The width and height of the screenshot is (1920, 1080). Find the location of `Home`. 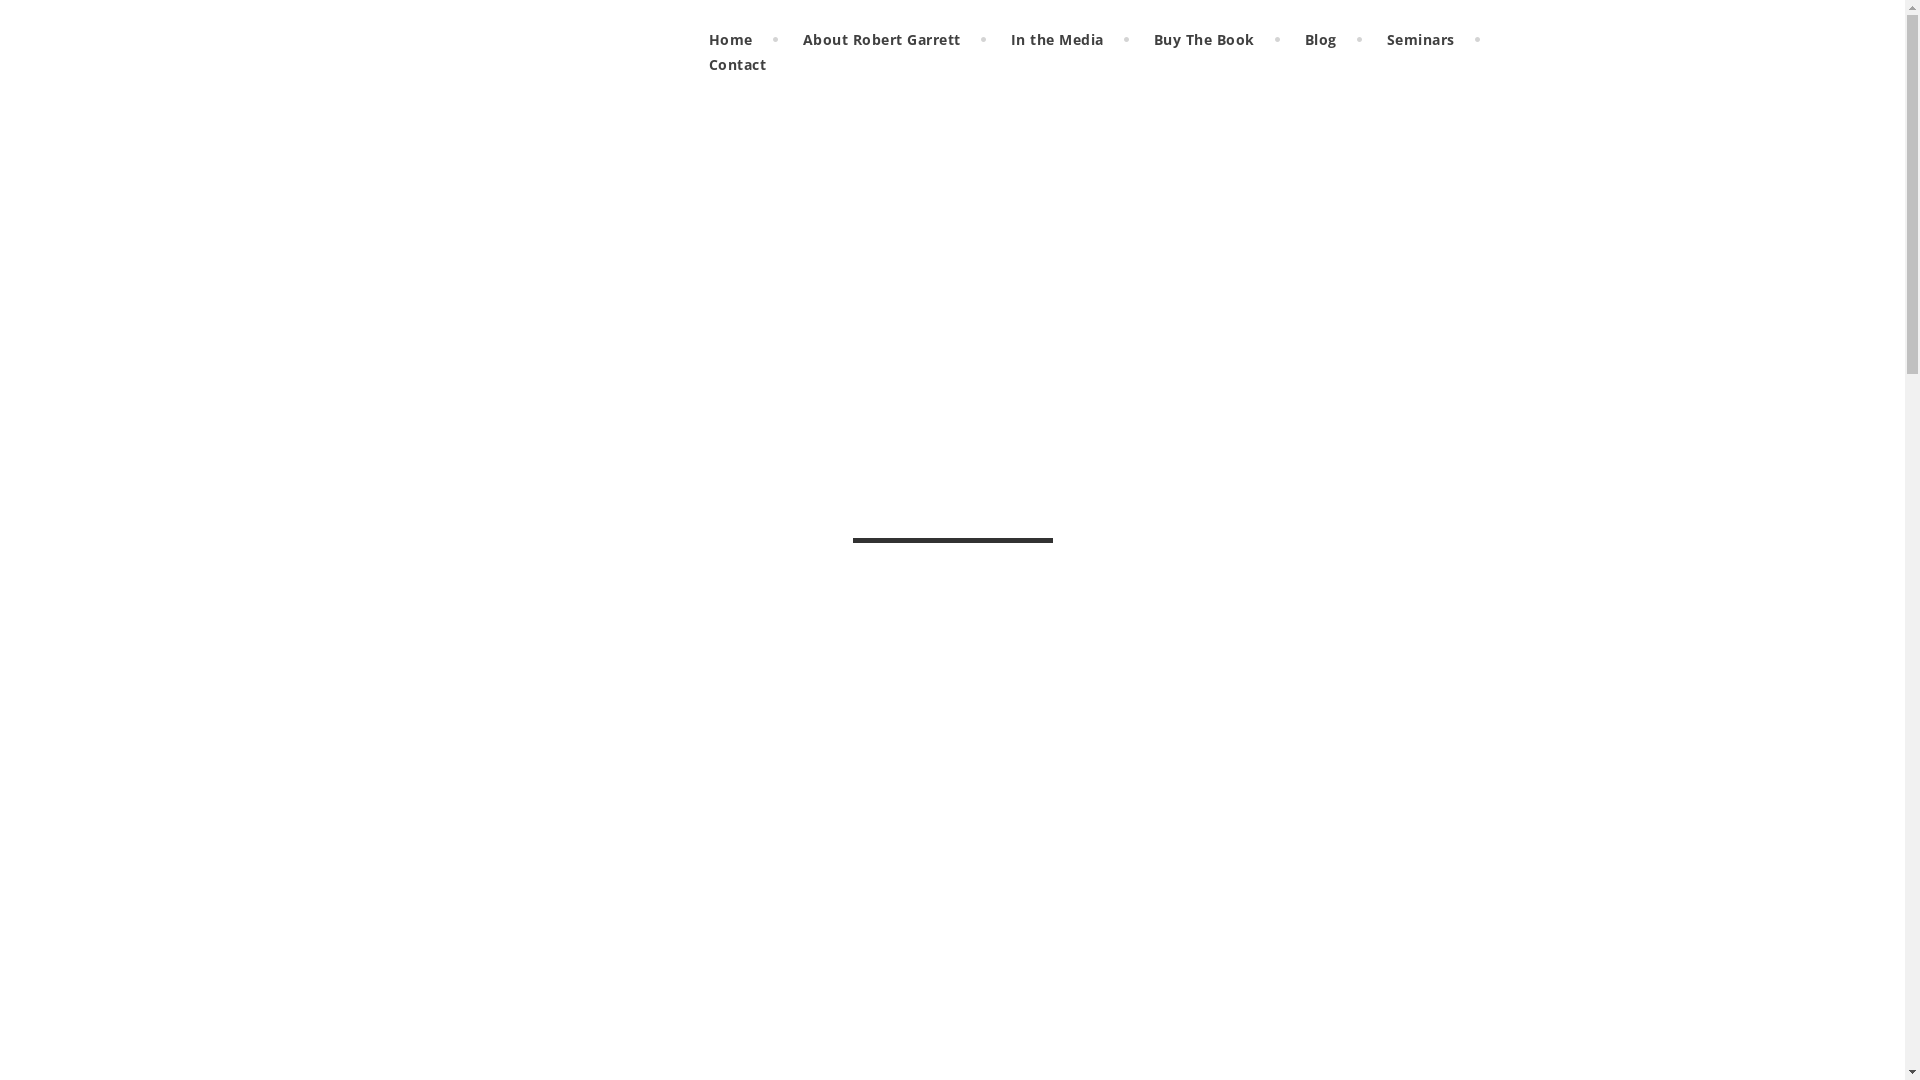

Home is located at coordinates (731, 40).